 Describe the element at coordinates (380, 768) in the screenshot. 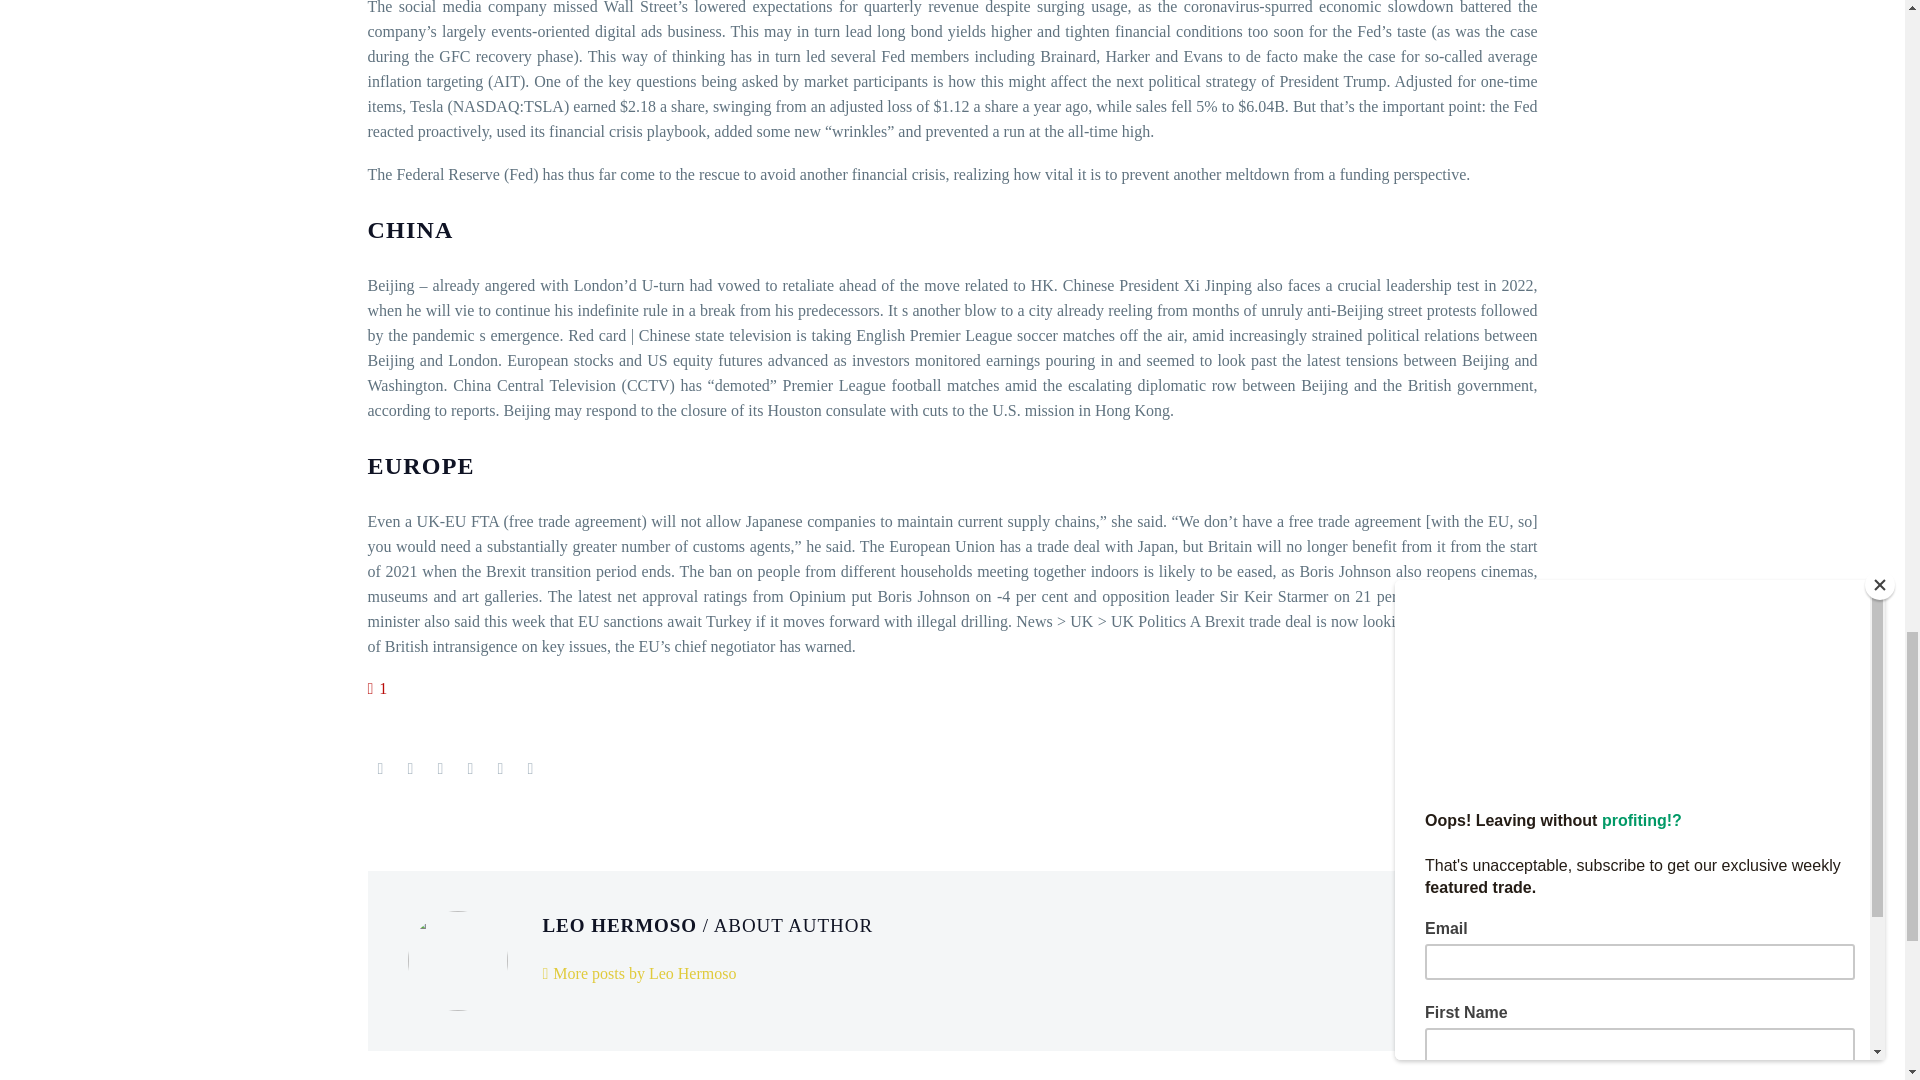

I see `Facebook` at that location.